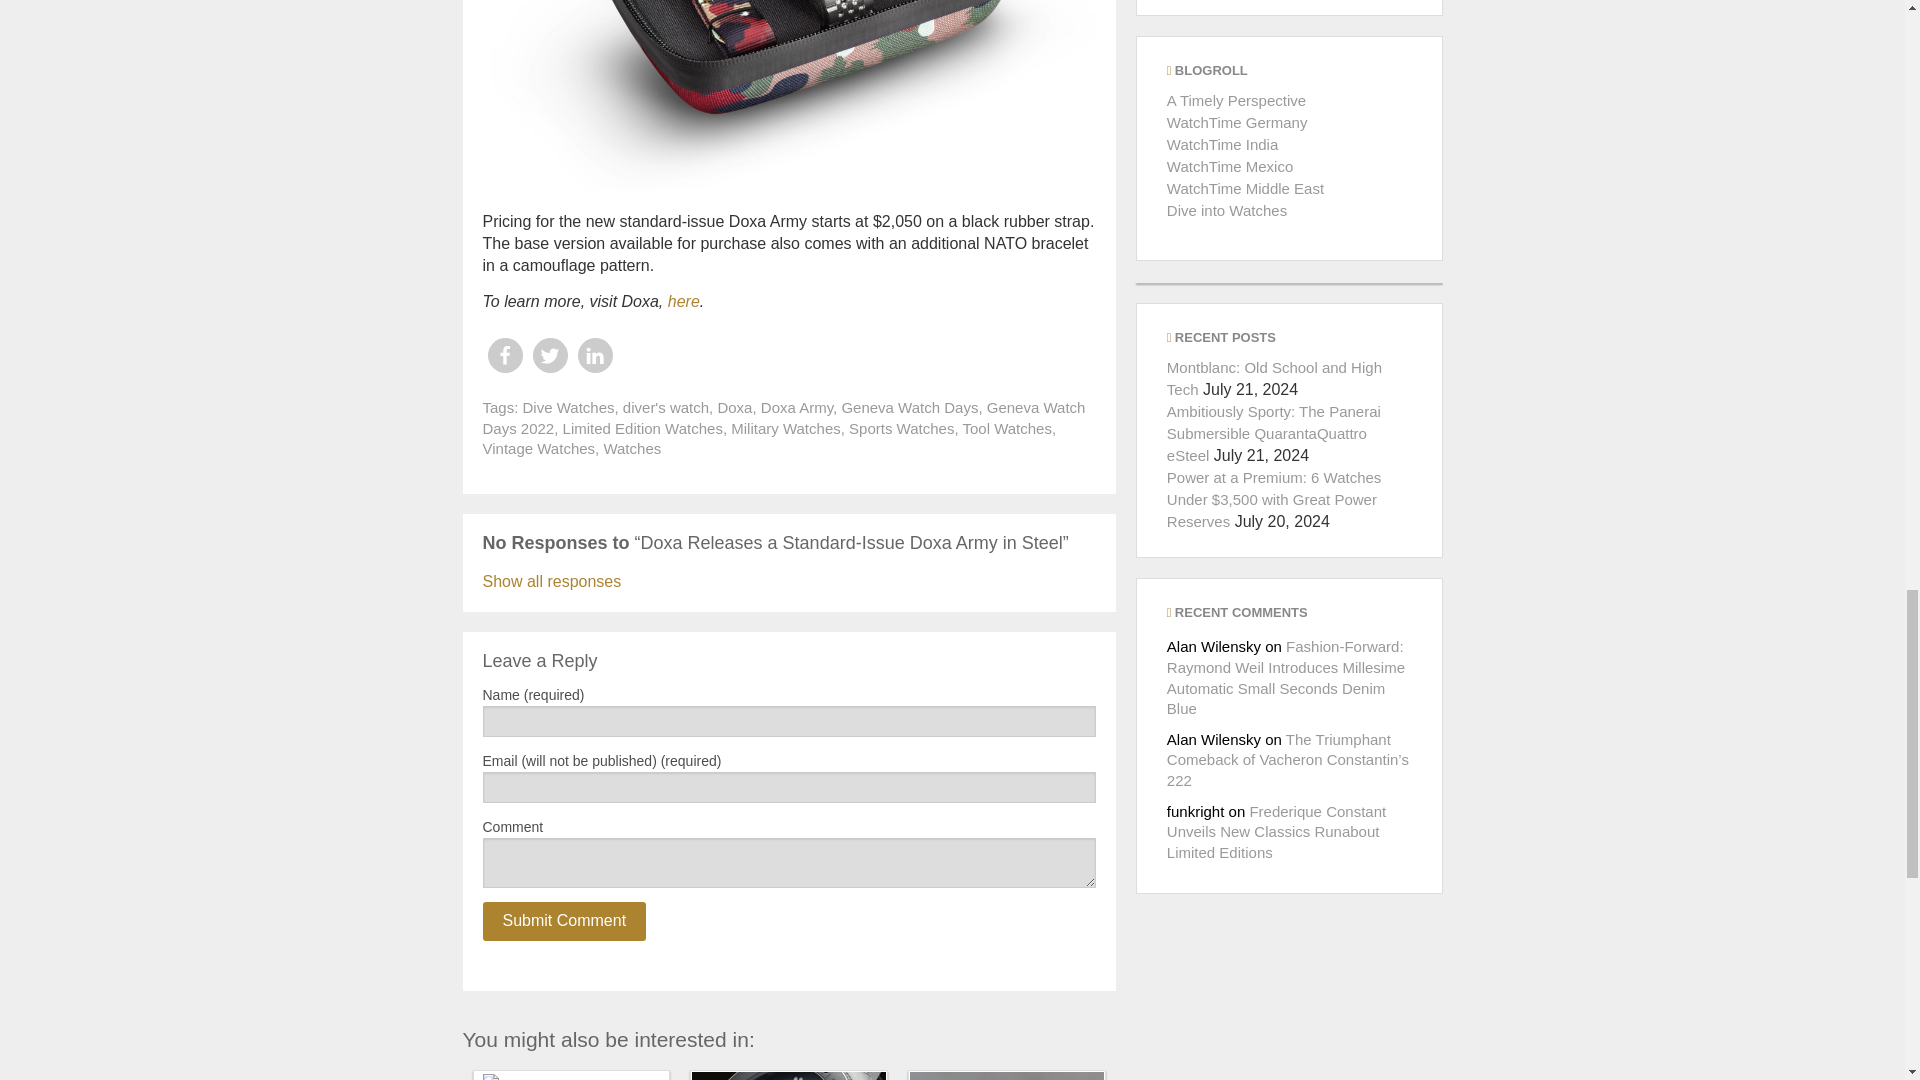 The height and width of the screenshot is (1080, 1920). Describe the element at coordinates (594, 355) in the screenshot. I see `Share on LinkedIn` at that location.